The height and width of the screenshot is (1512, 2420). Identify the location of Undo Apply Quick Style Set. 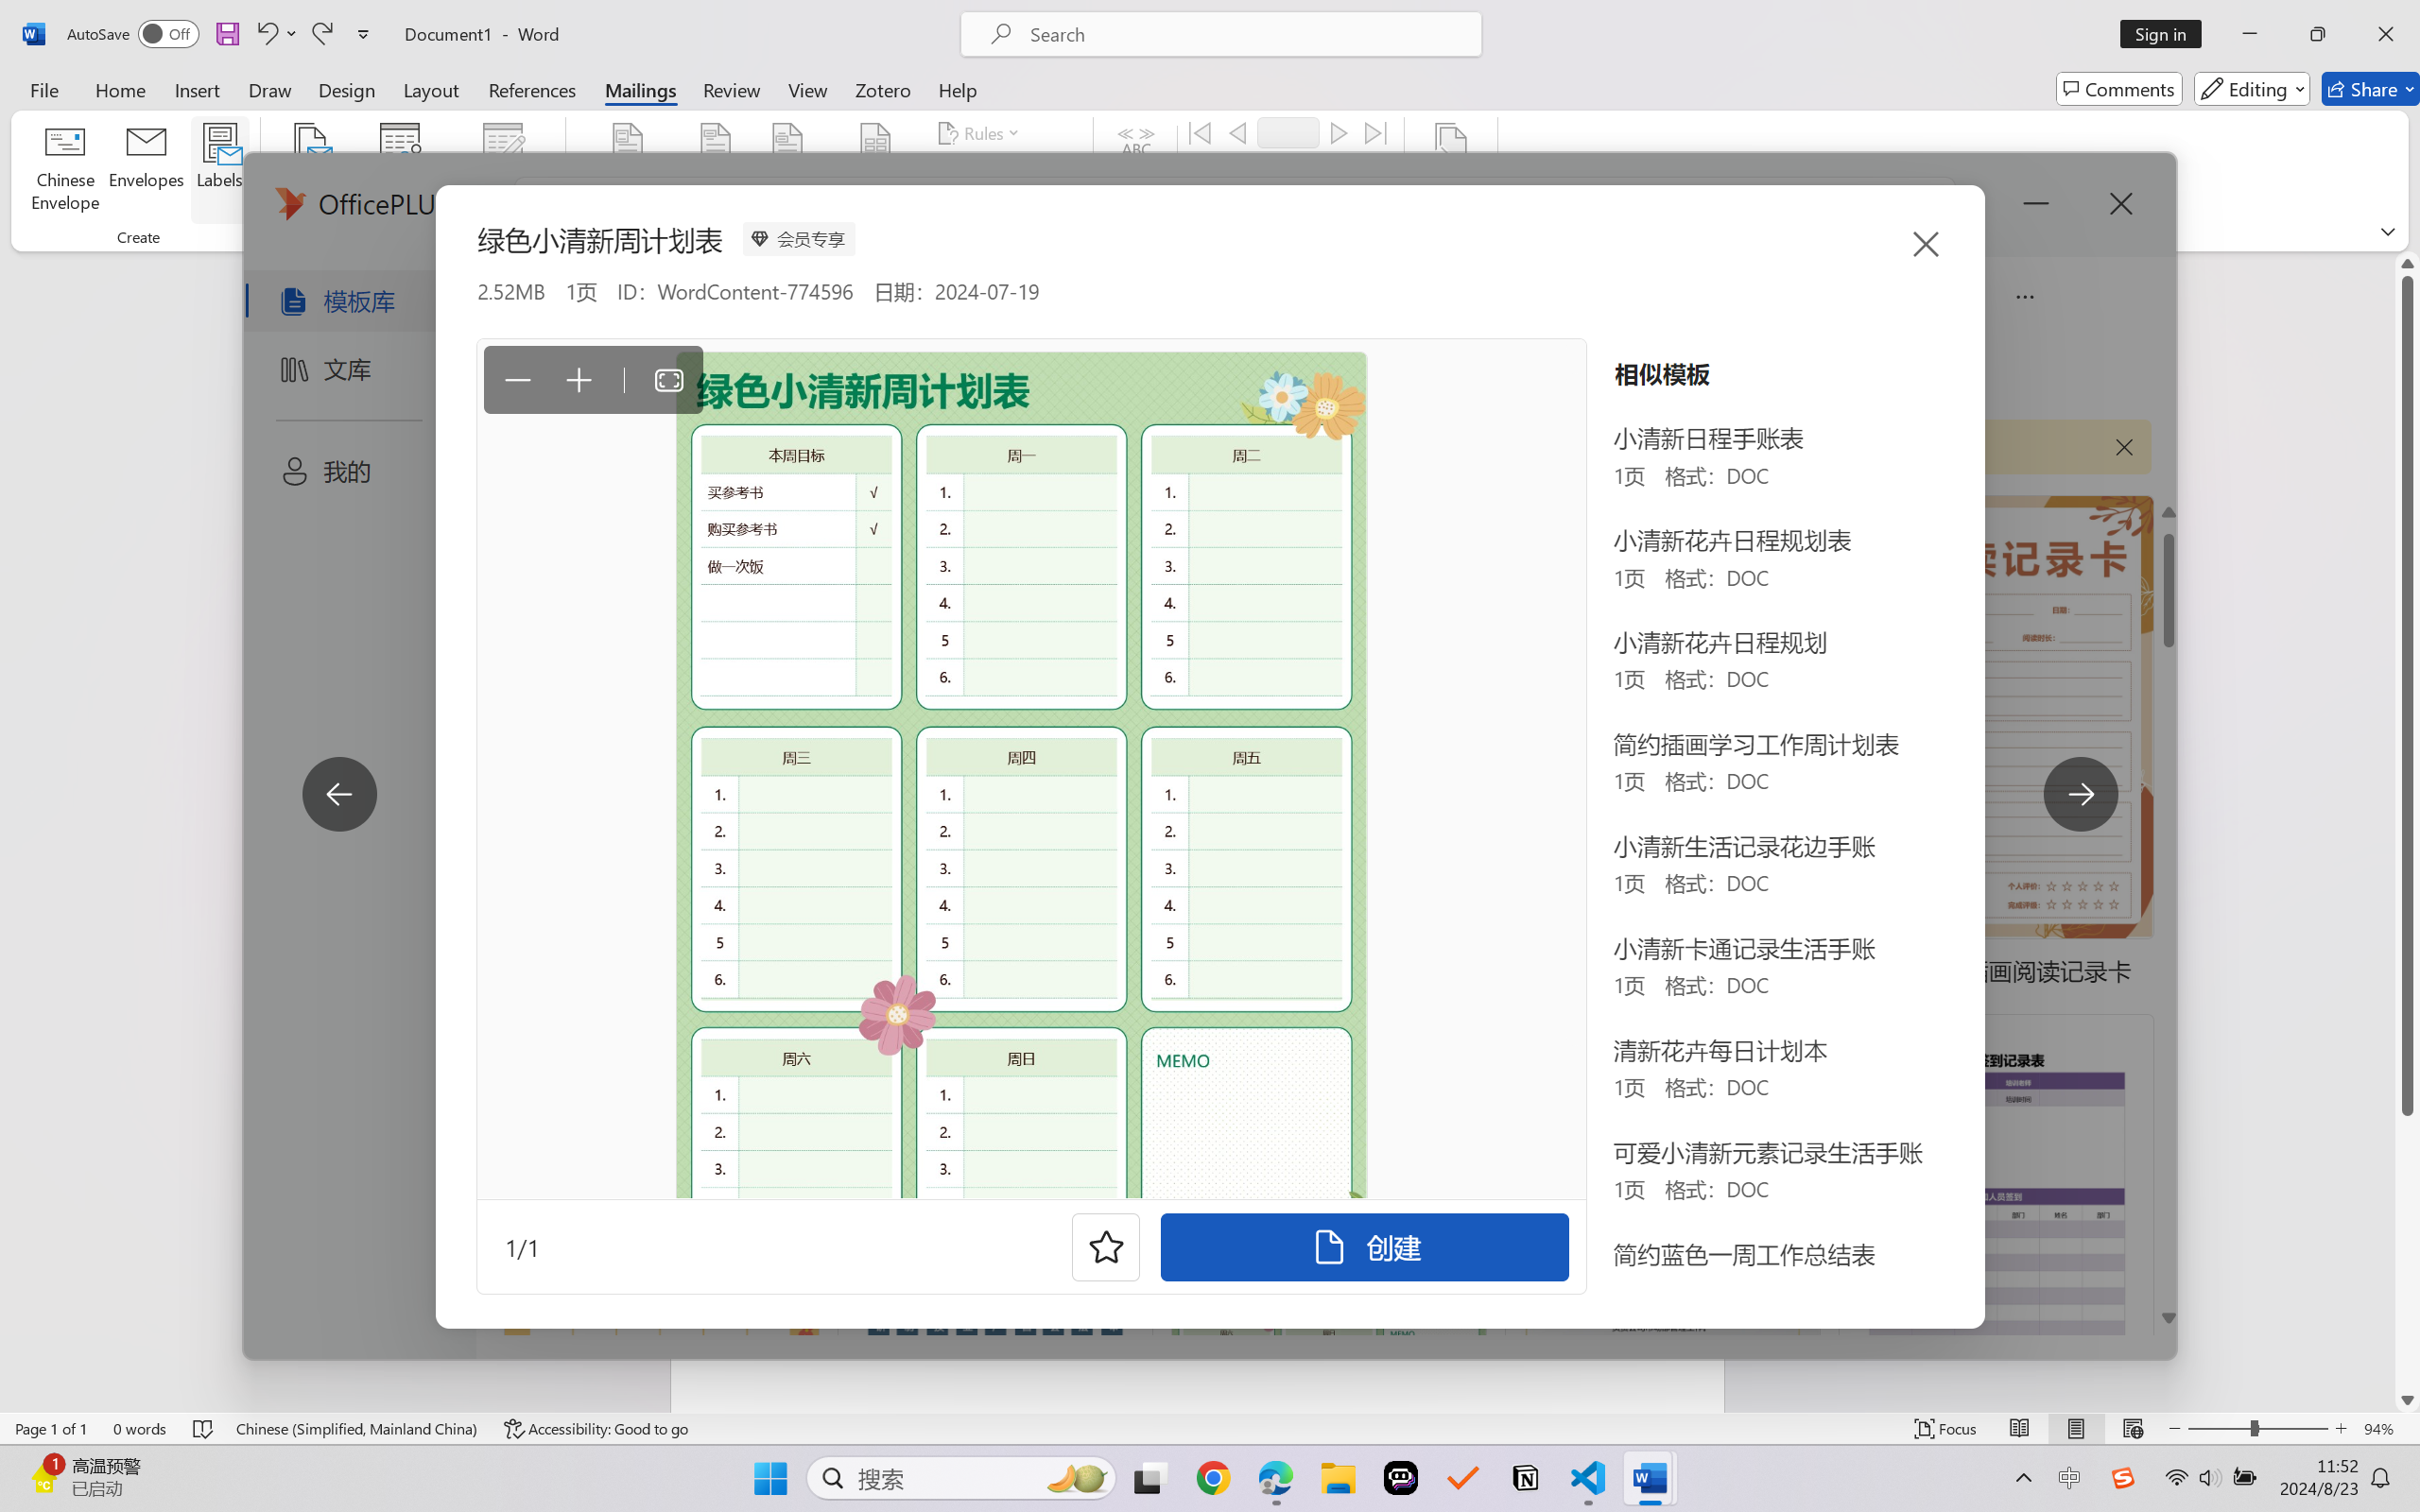
(276, 34).